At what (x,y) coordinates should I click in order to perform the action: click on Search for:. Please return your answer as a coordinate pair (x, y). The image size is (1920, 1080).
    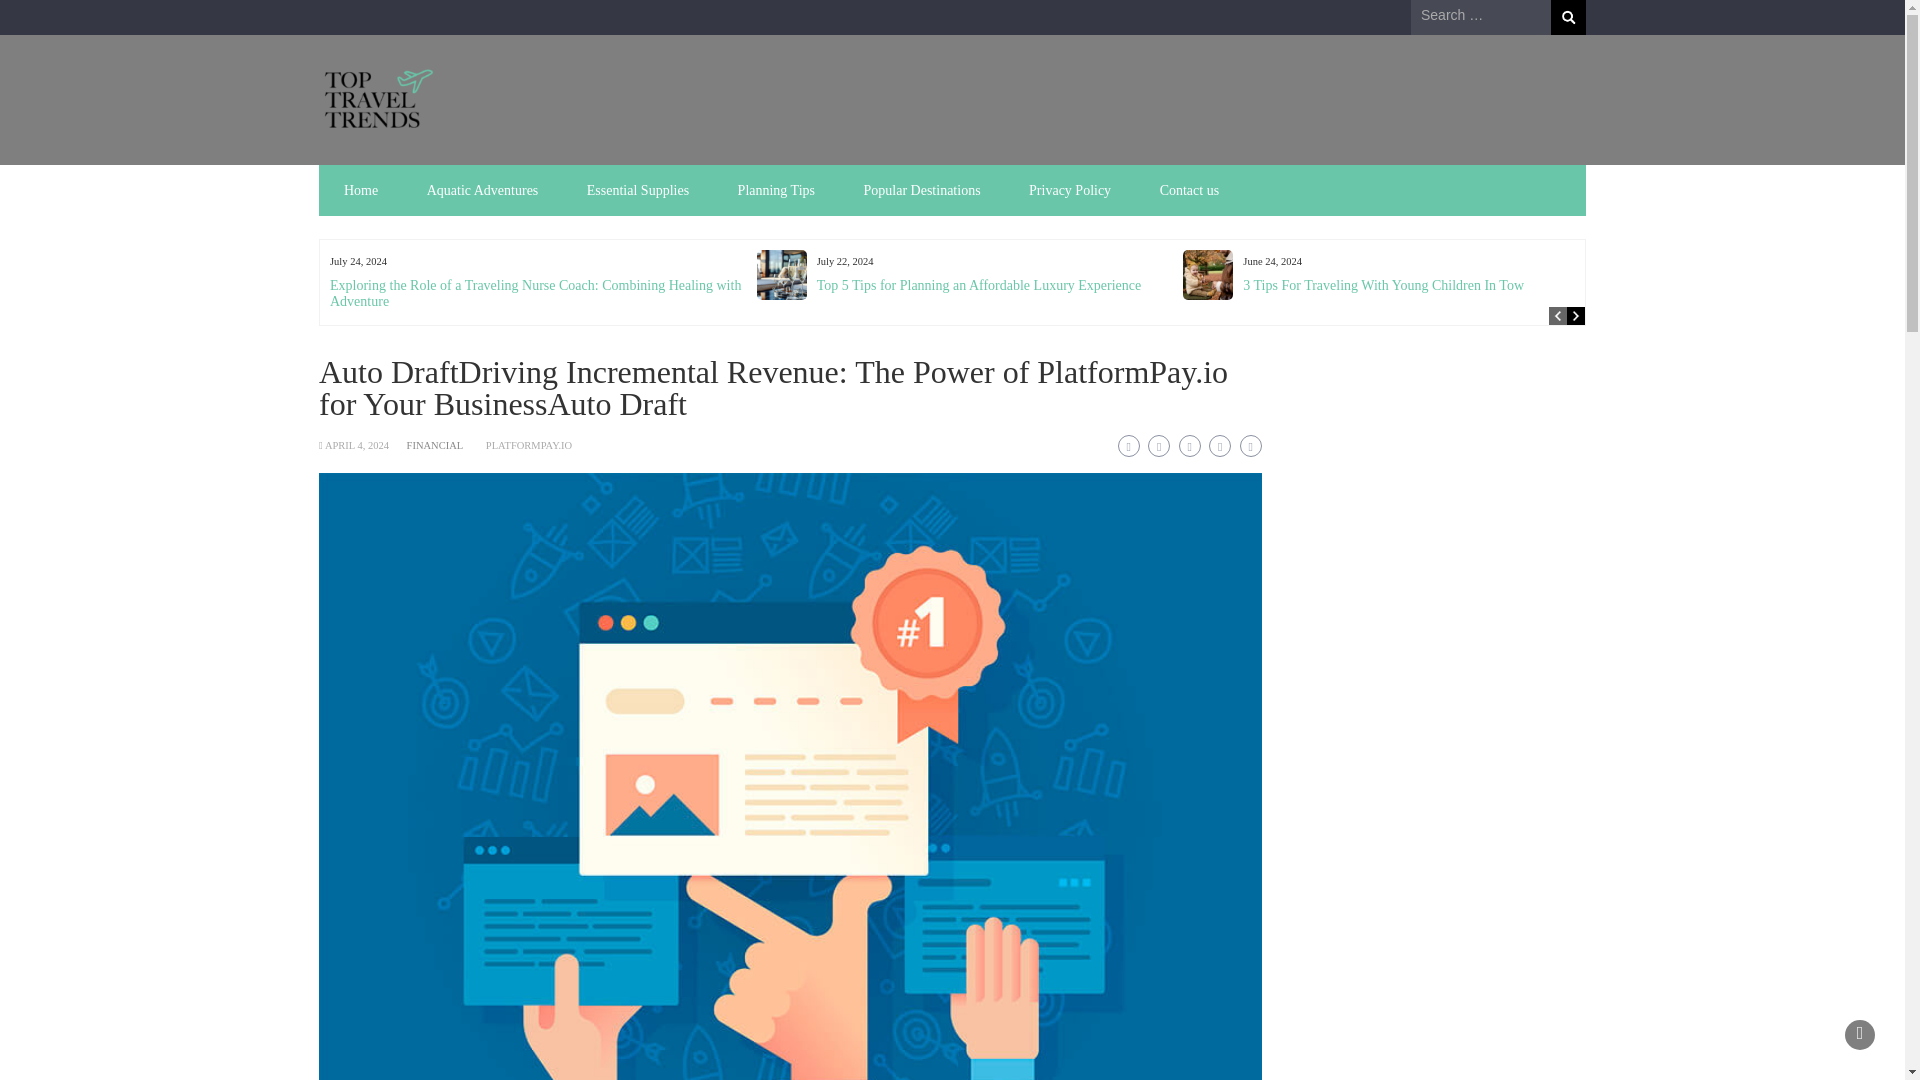
    Looking at the image, I should click on (1481, 16).